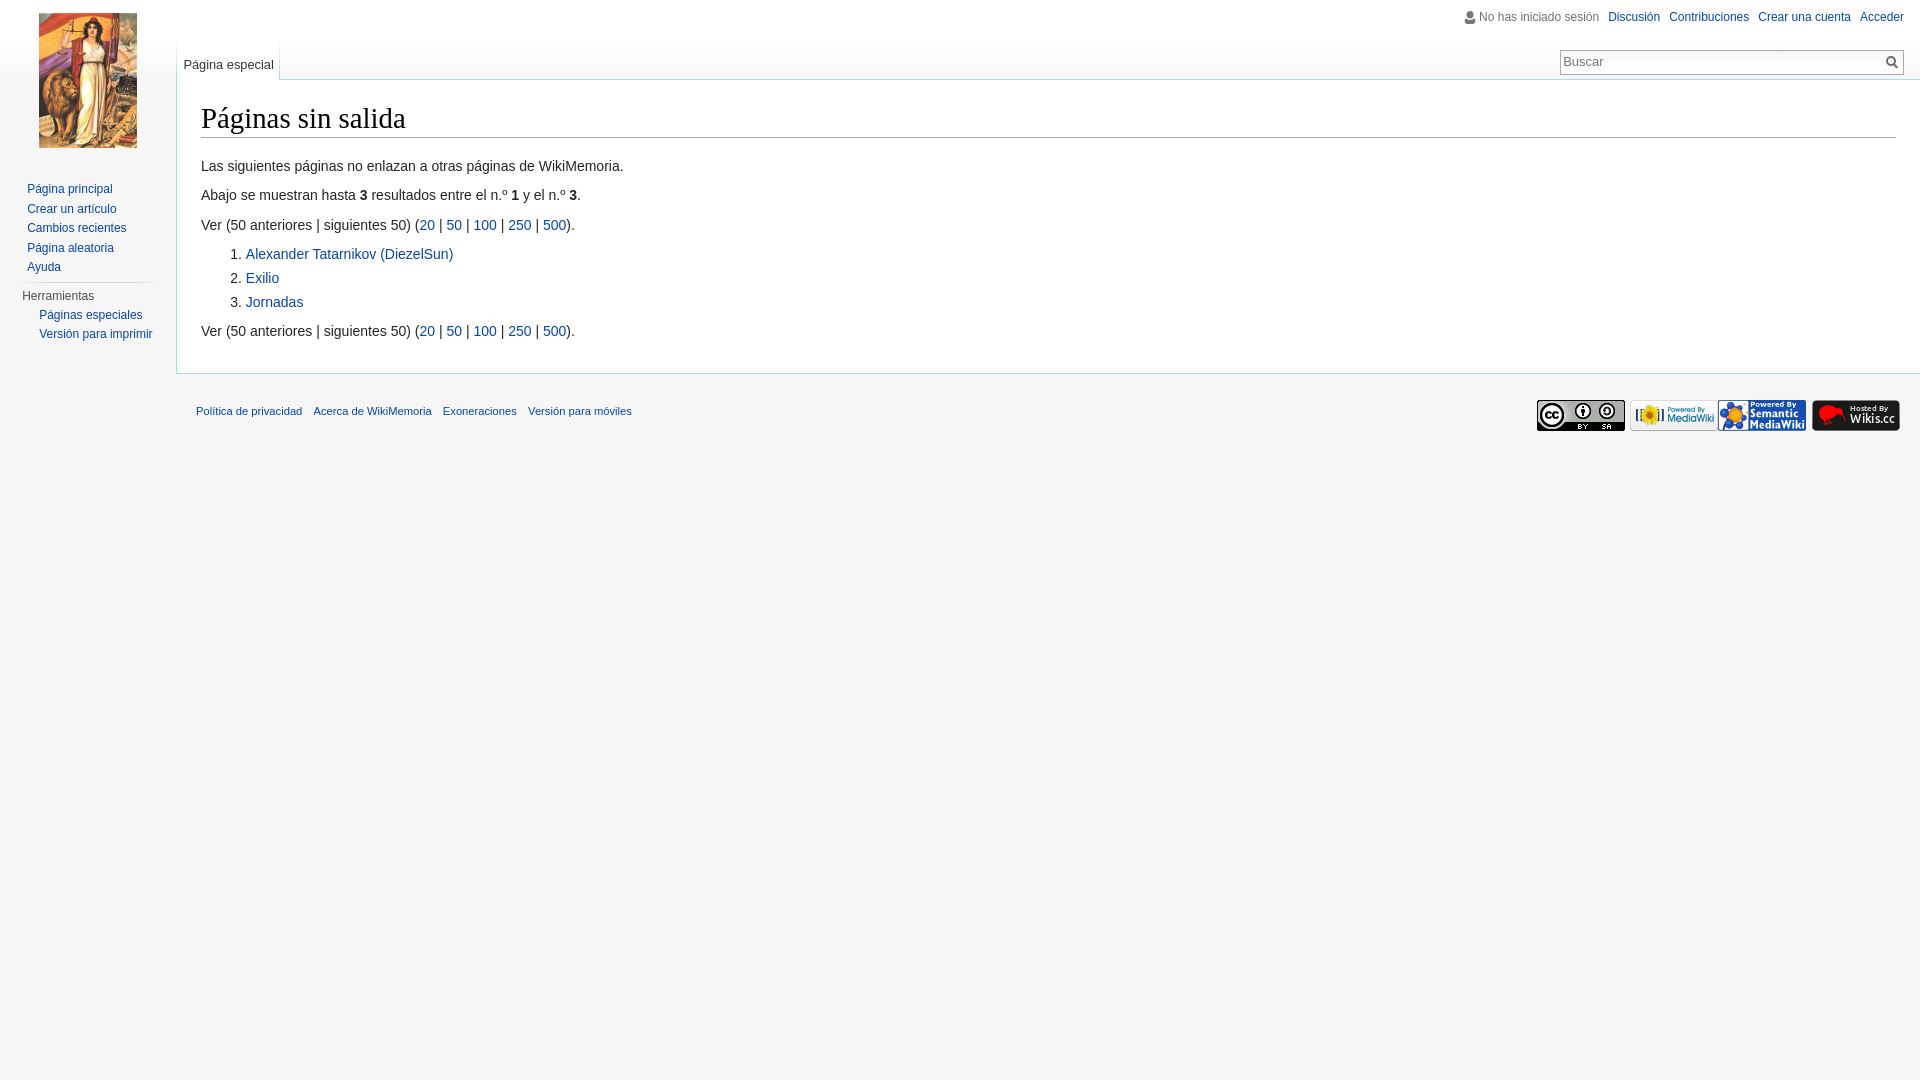  I want to click on Jornadas, so click(274, 302).